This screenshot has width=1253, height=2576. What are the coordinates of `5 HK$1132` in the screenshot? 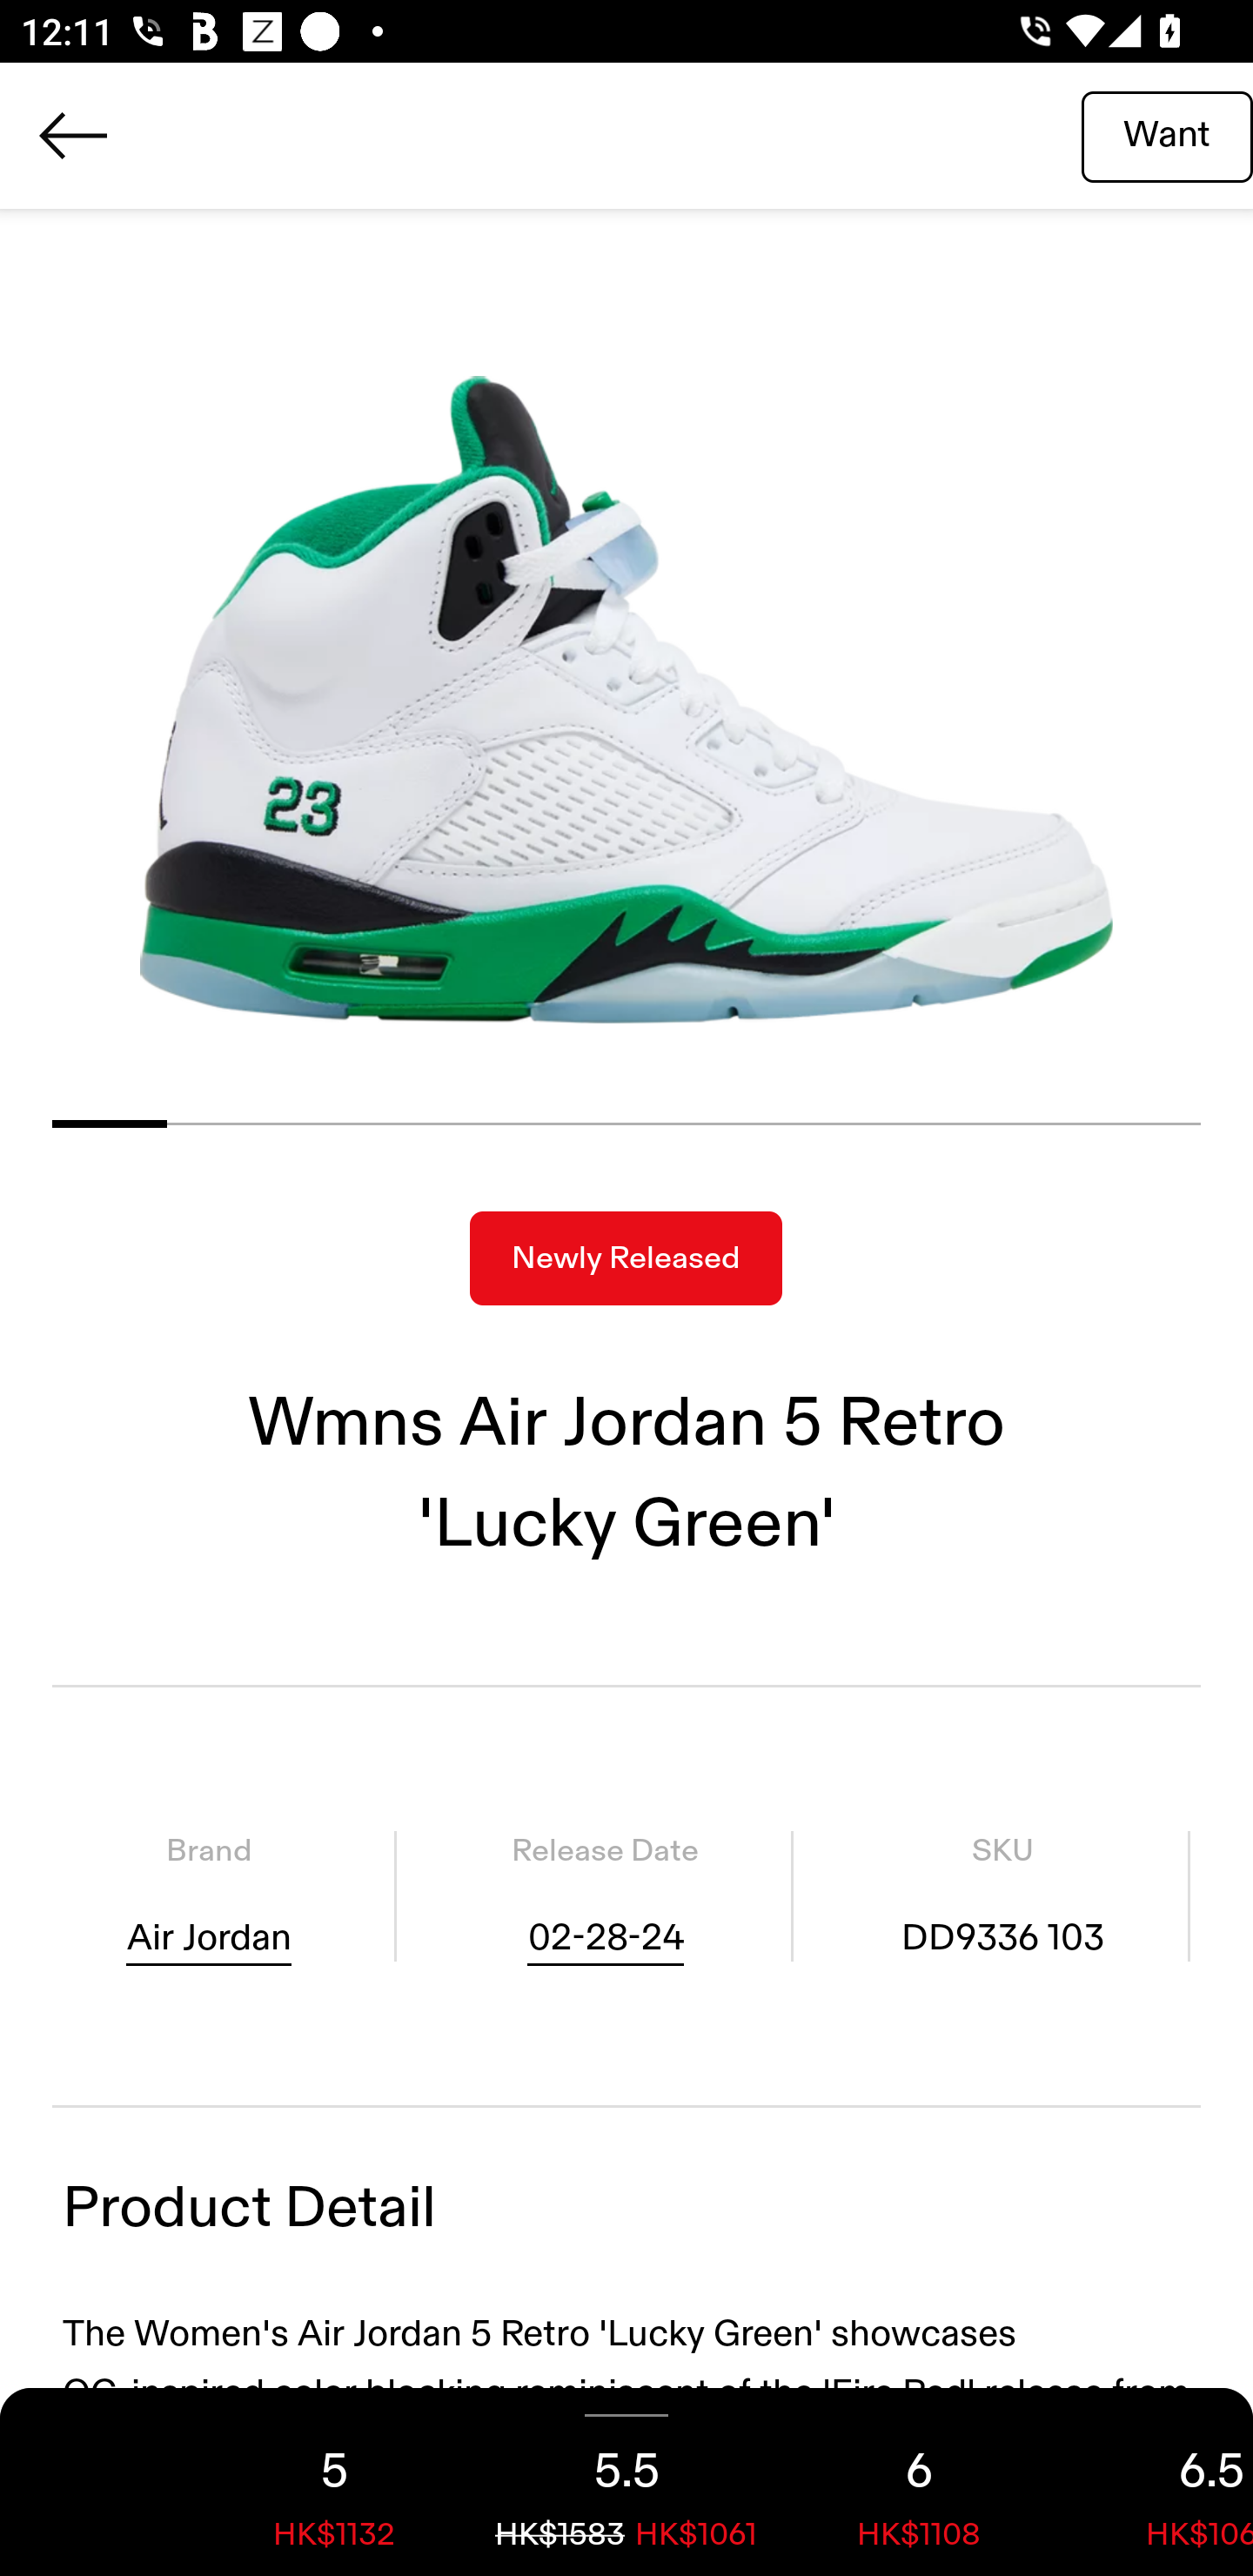 It's located at (334, 2482).